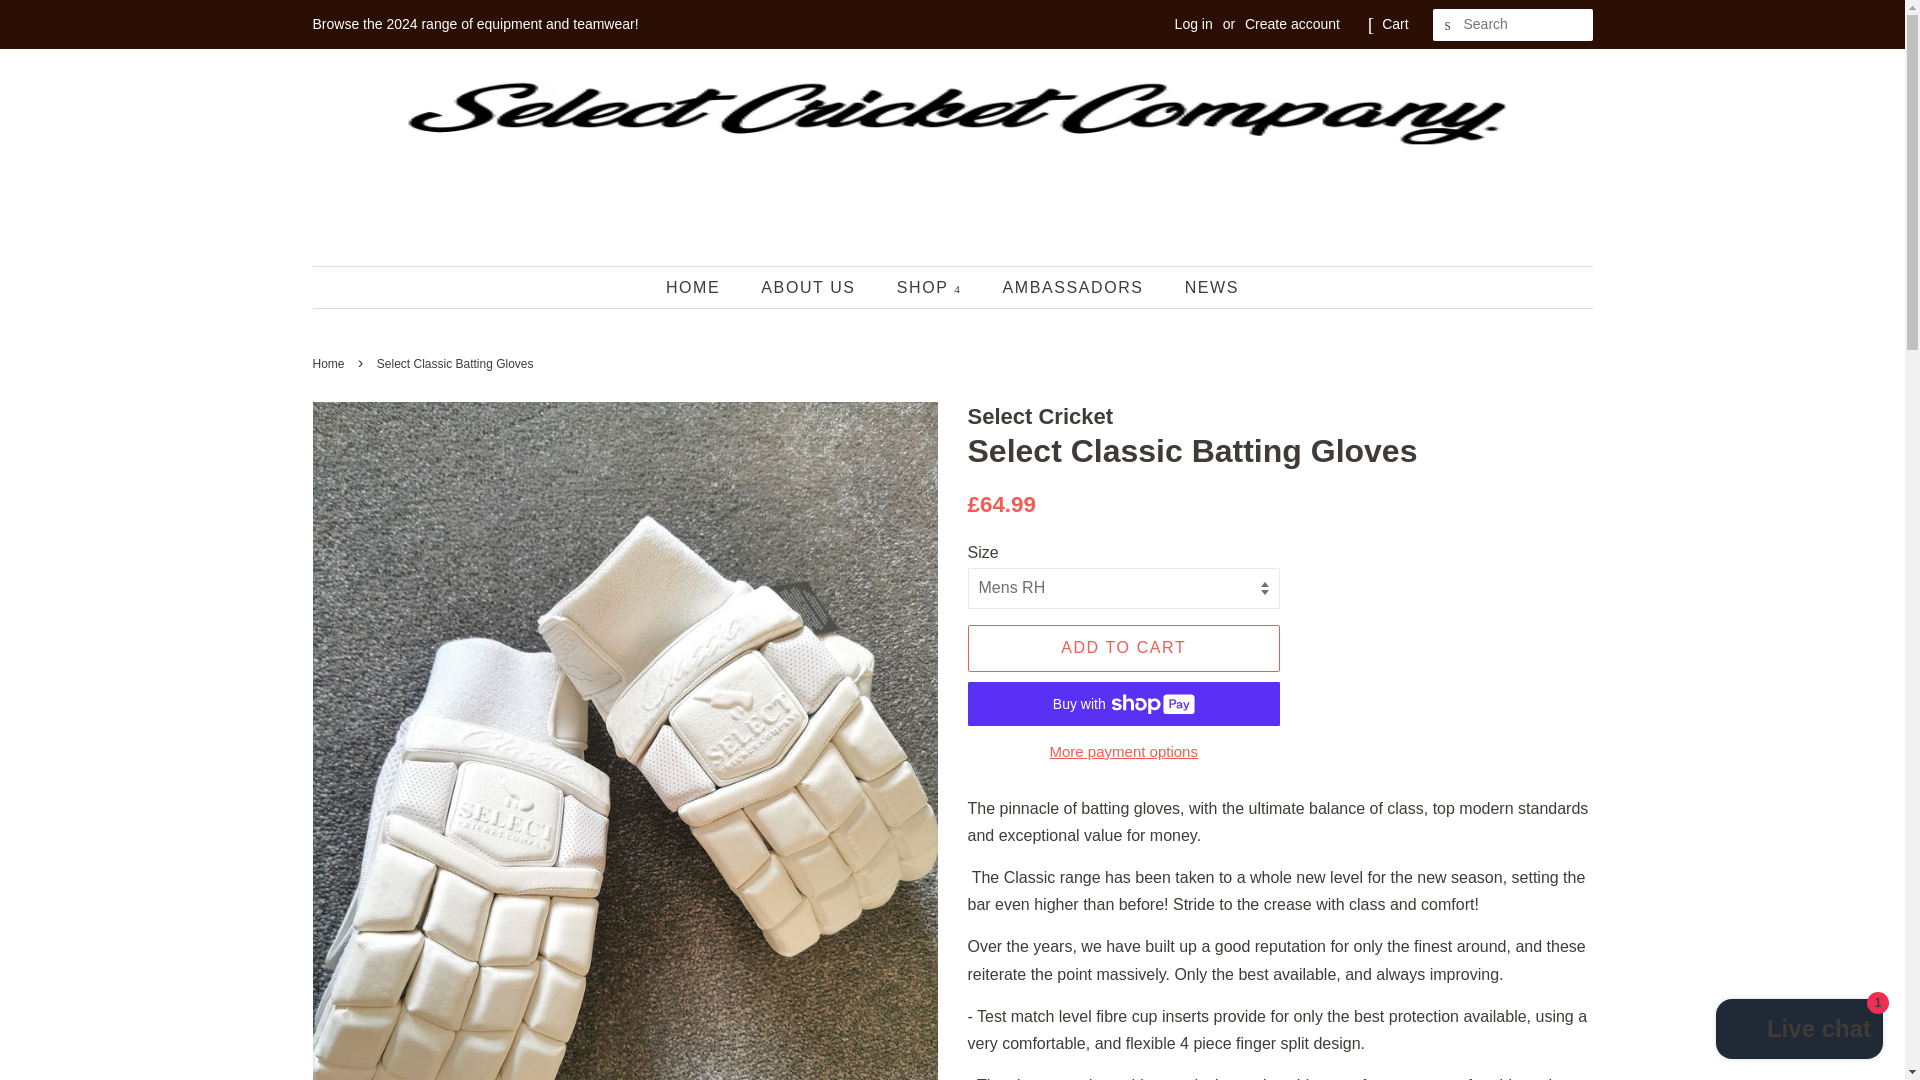  Describe the element at coordinates (330, 364) in the screenshot. I see `Back to the frontpage` at that location.